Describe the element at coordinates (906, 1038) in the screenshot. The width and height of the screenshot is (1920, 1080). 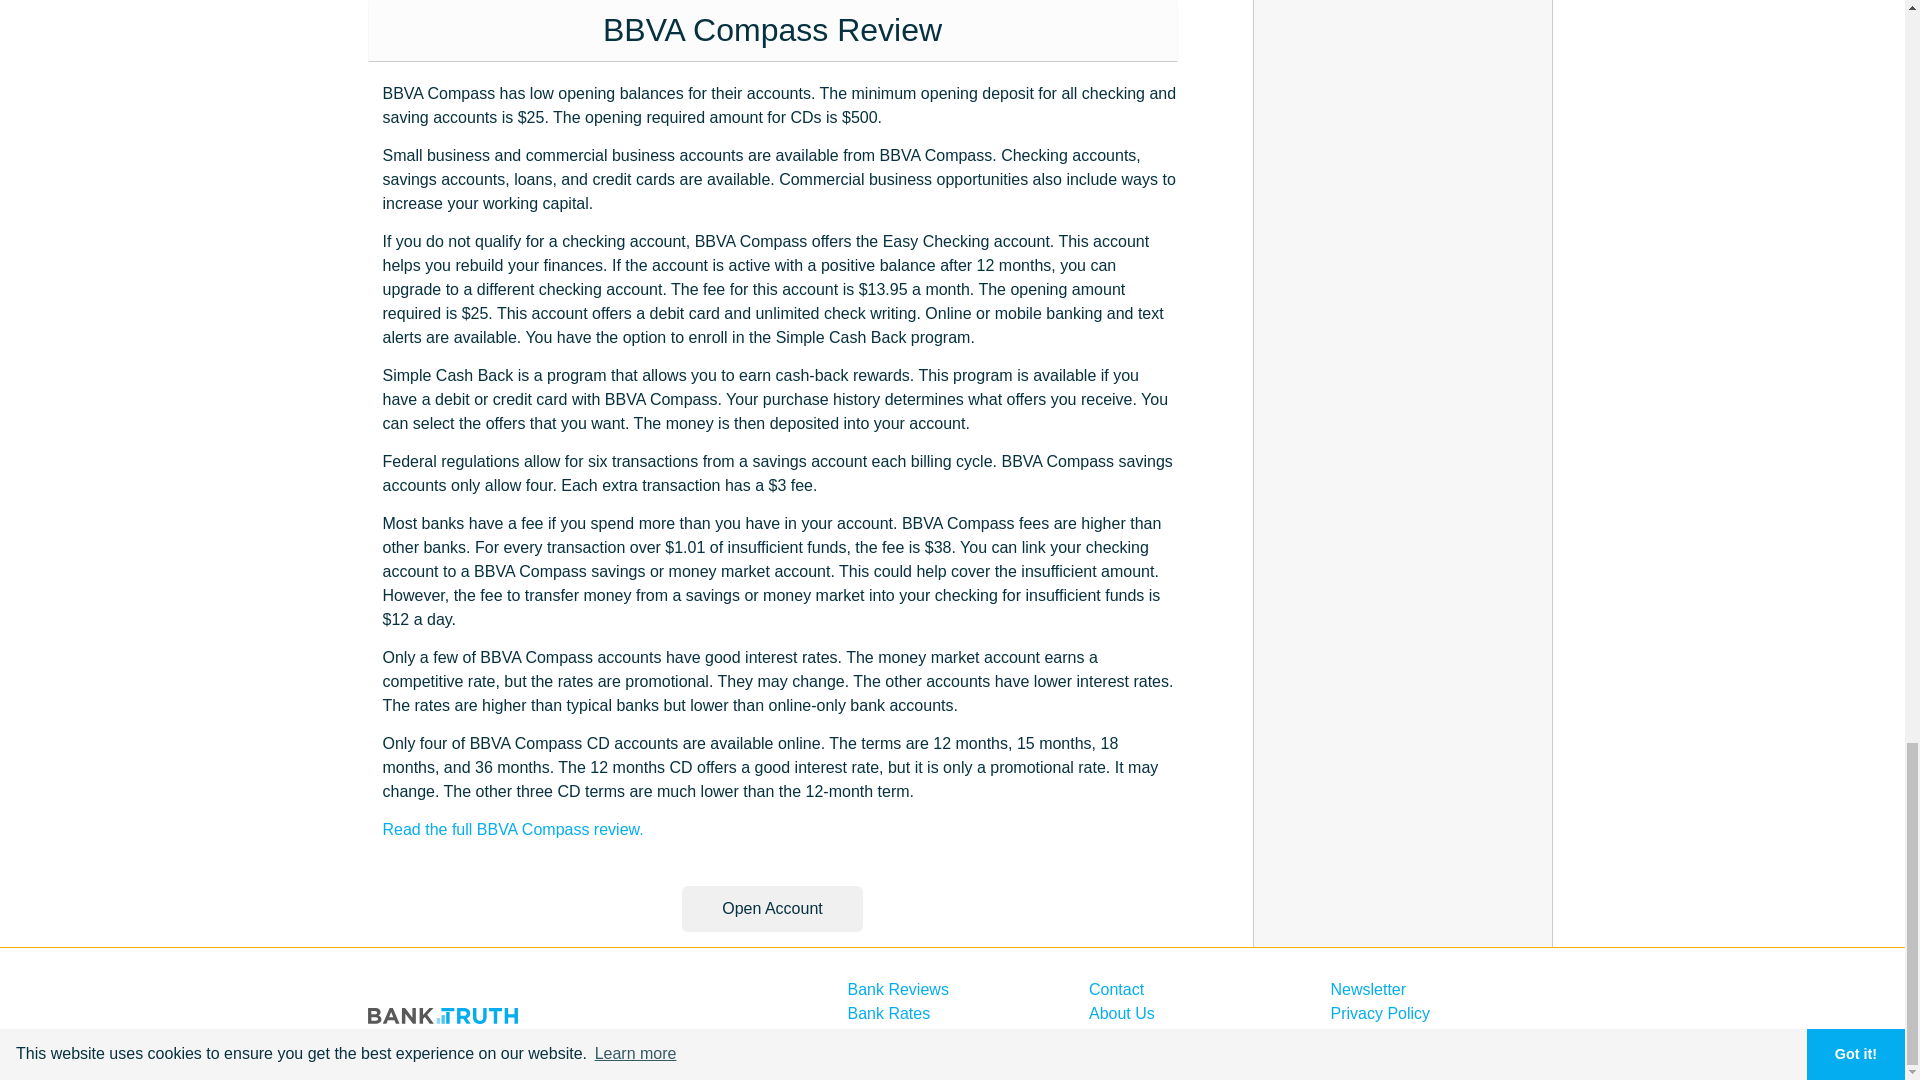
I see `Compare Banks` at that location.